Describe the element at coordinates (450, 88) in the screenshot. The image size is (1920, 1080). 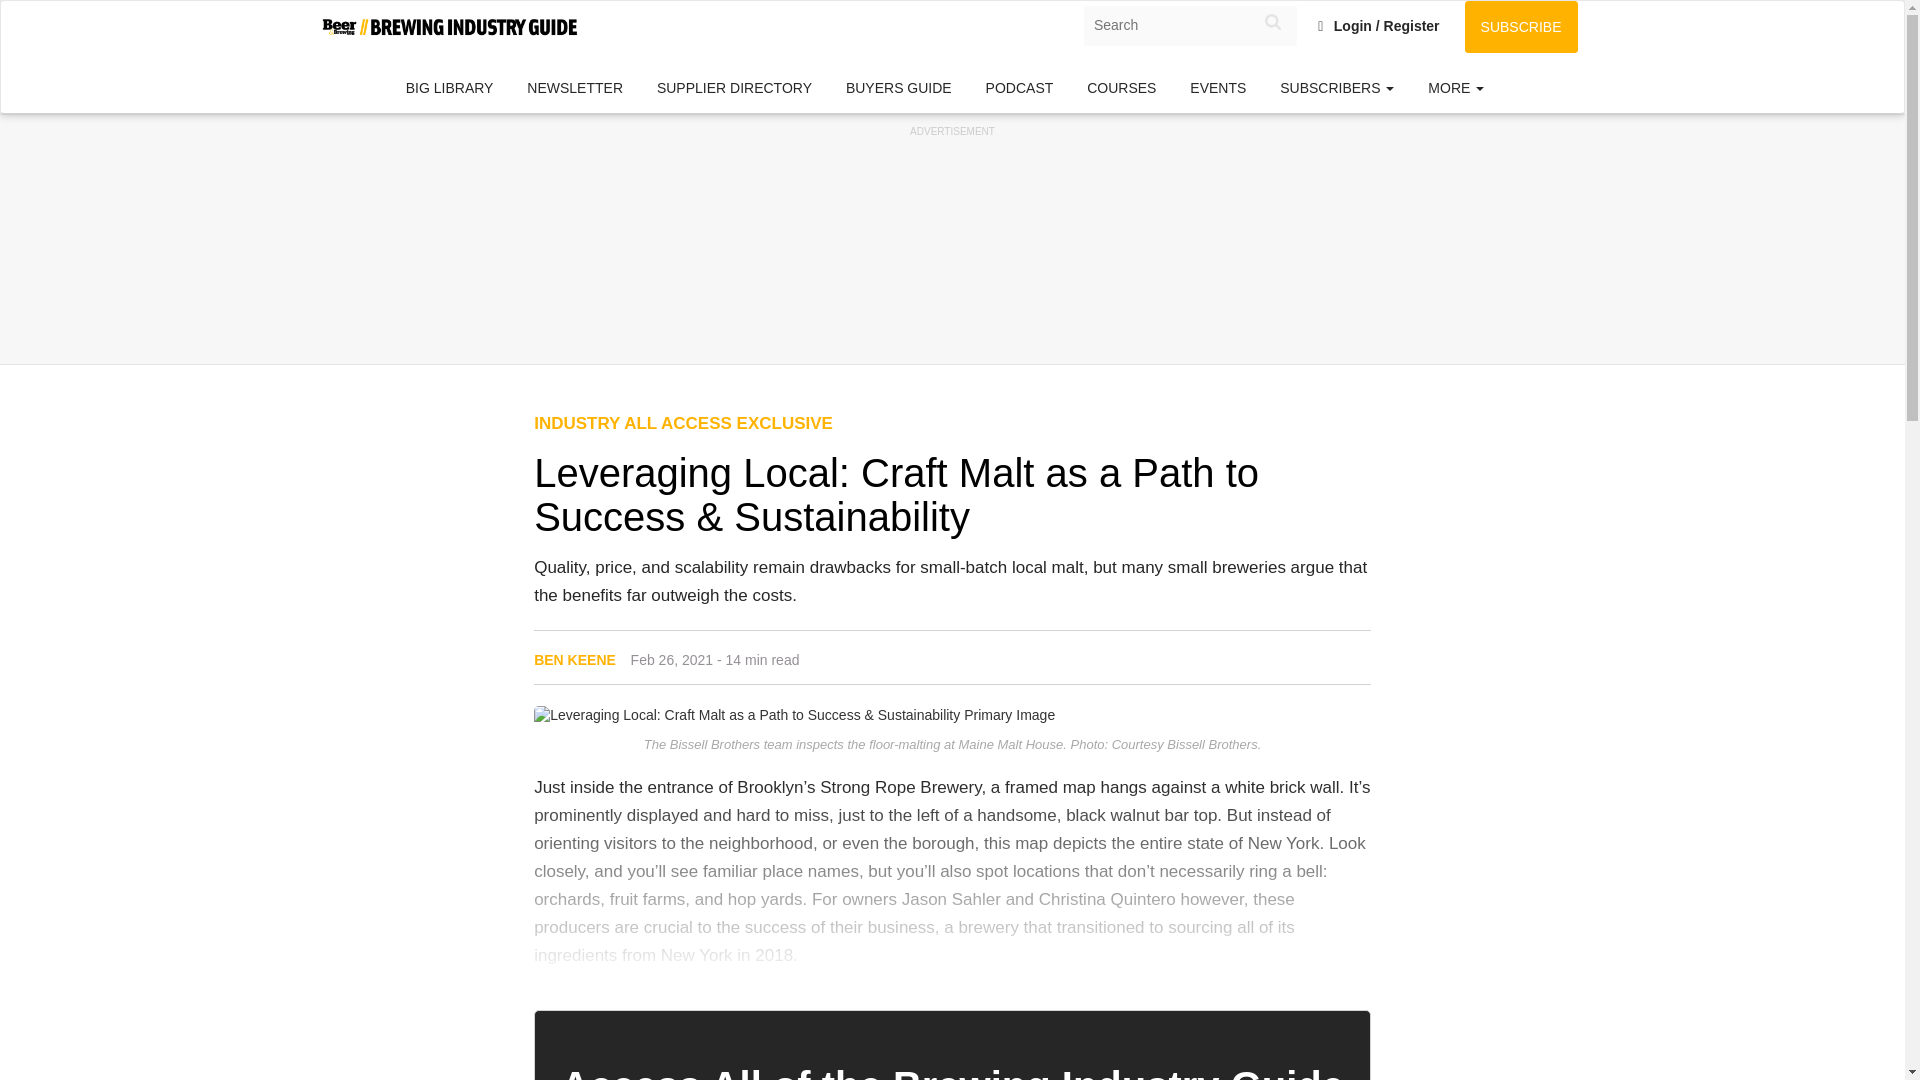
I see `BIG LIBRARY` at that location.